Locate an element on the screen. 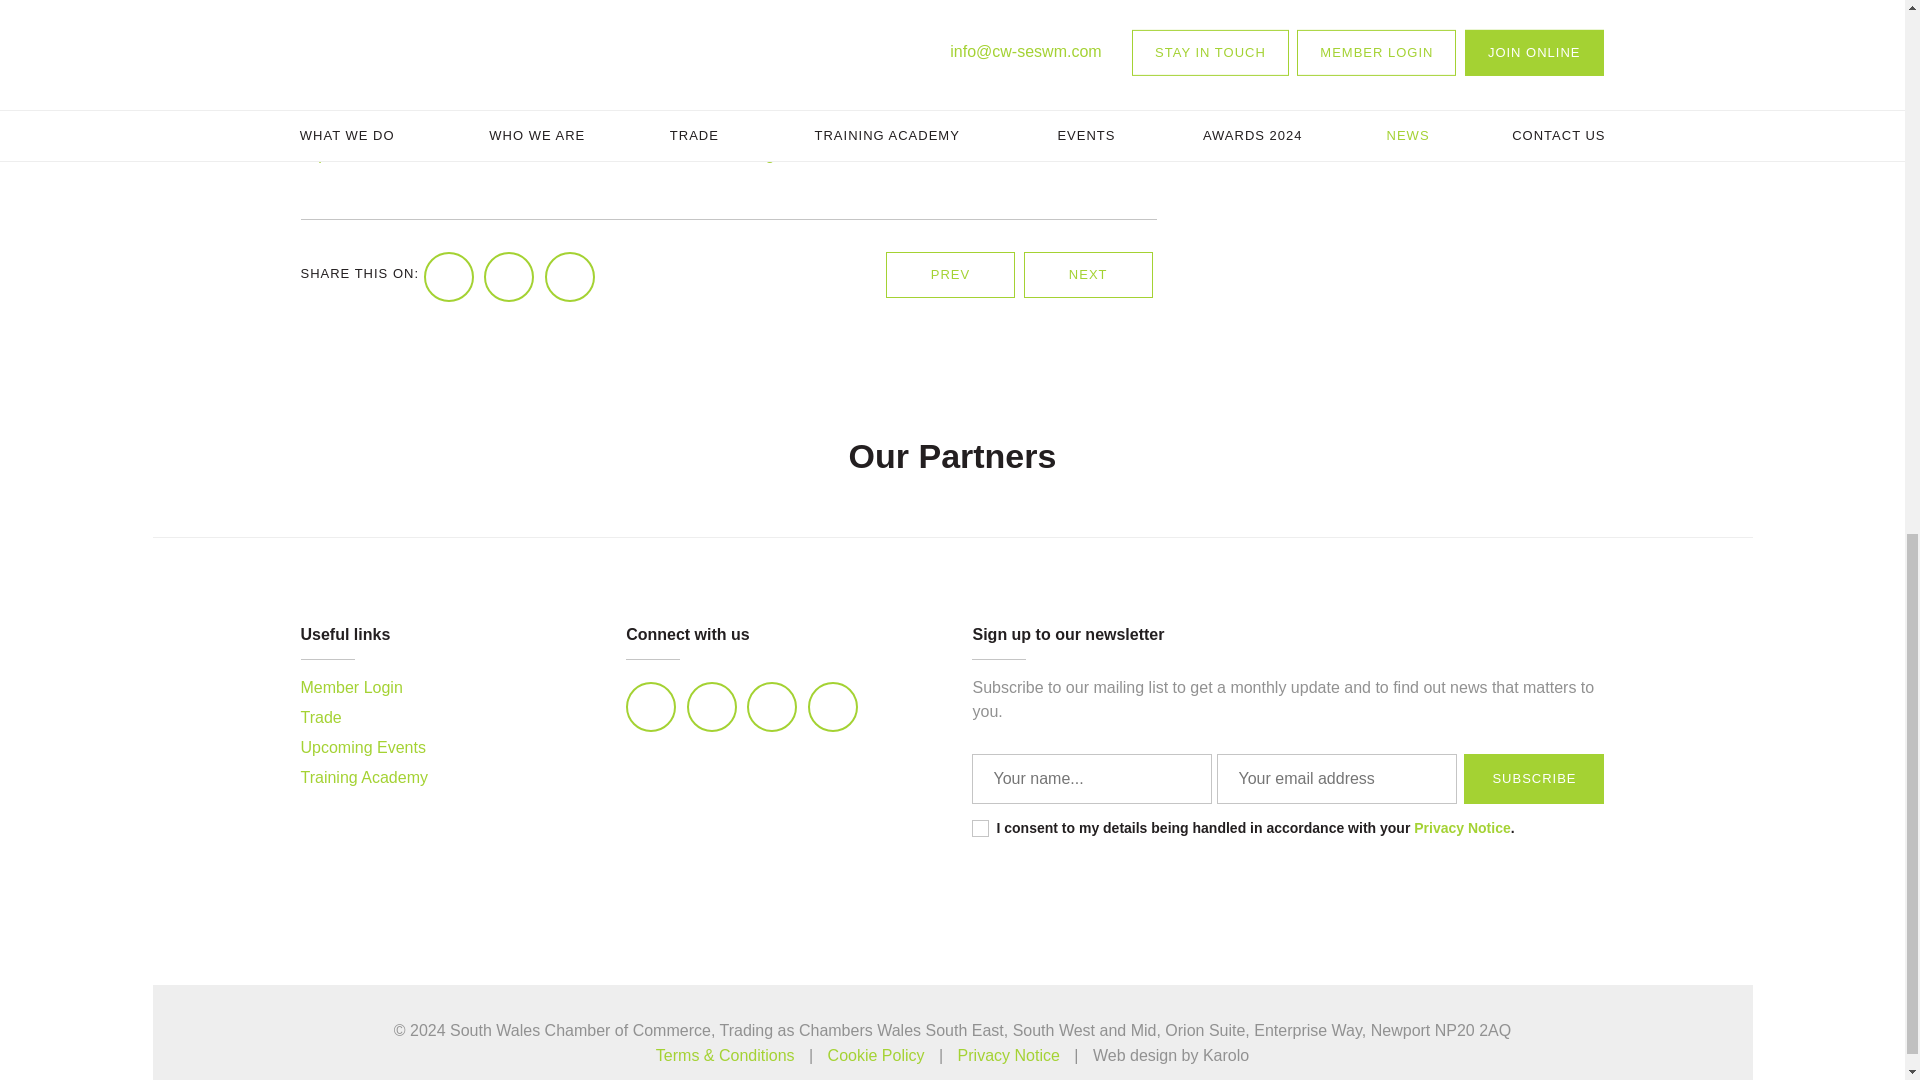 The height and width of the screenshot is (1080, 1920). Find us on Facebook is located at coordinates (771, 706).